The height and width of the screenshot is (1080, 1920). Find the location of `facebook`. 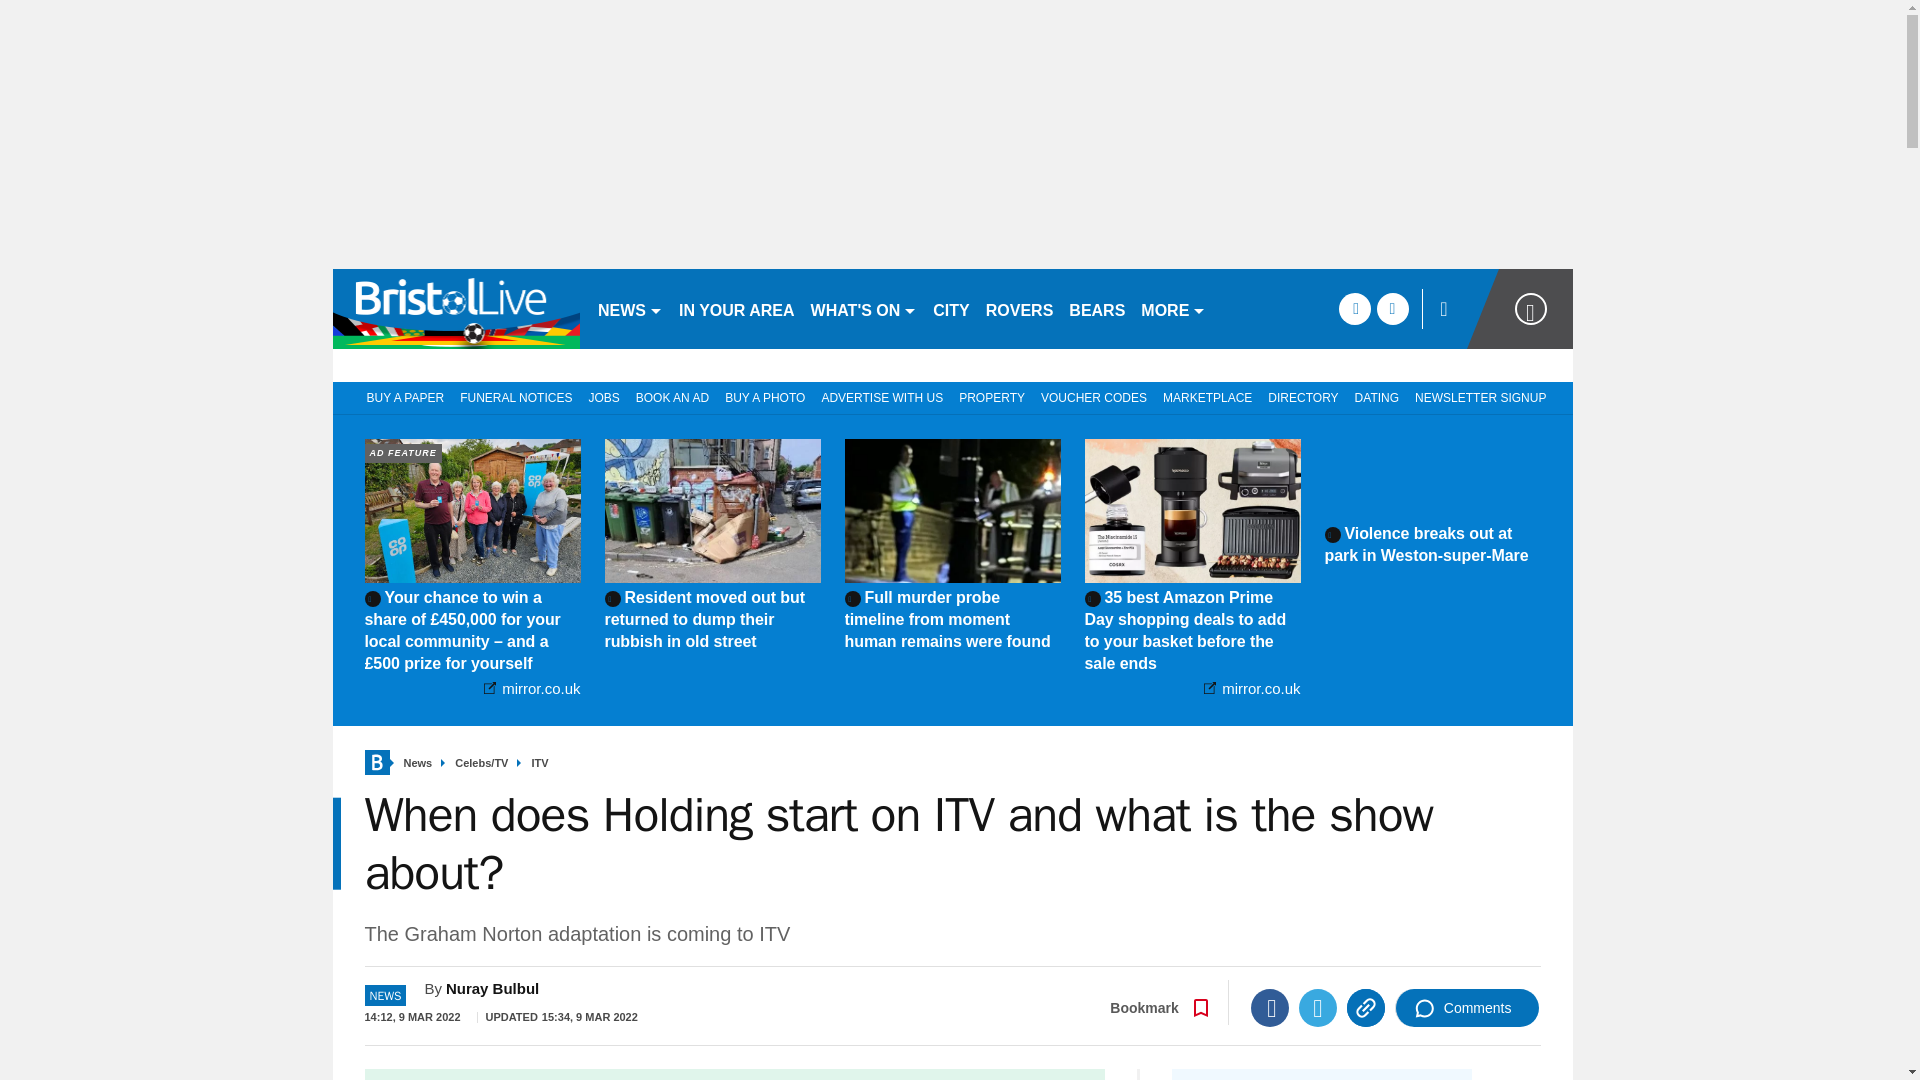

facebook is located at coordinates (1354, 308).